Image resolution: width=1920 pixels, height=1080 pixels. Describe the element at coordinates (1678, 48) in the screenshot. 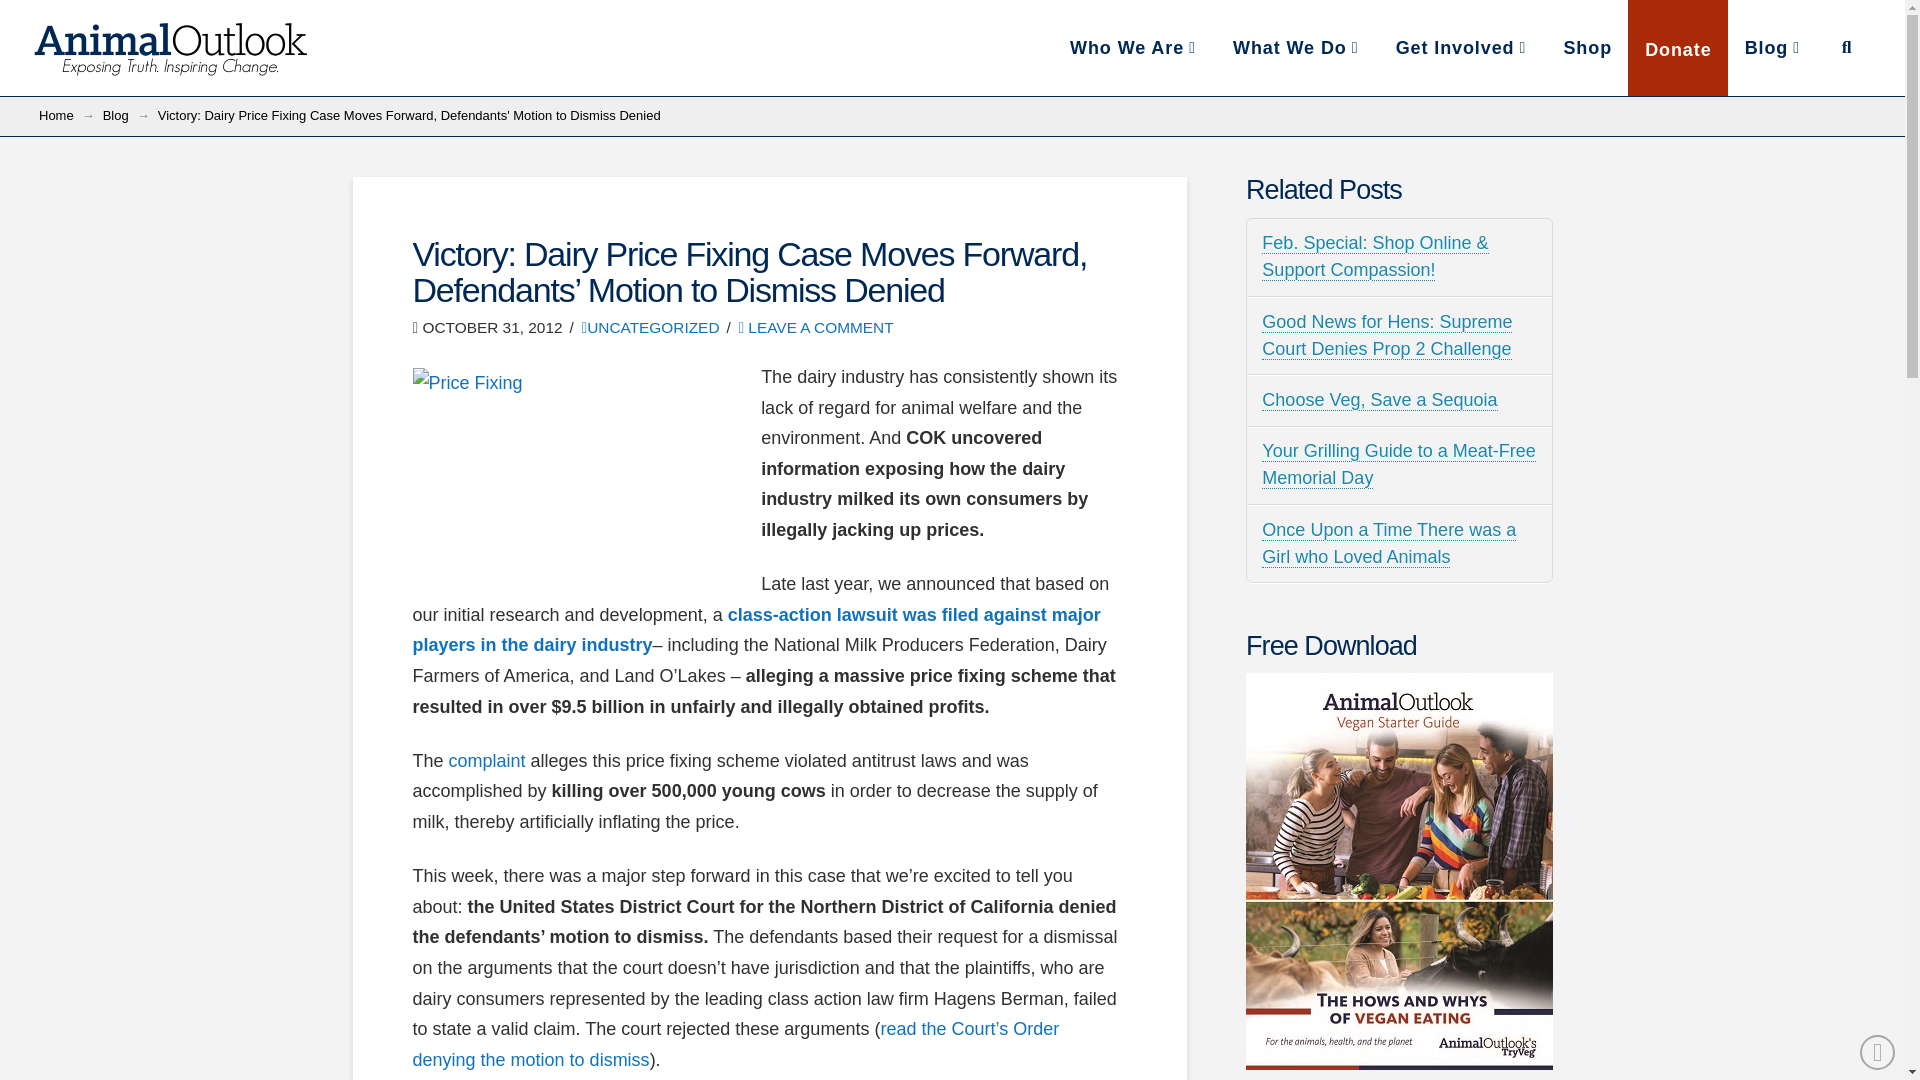

I see `Donate` at that location.